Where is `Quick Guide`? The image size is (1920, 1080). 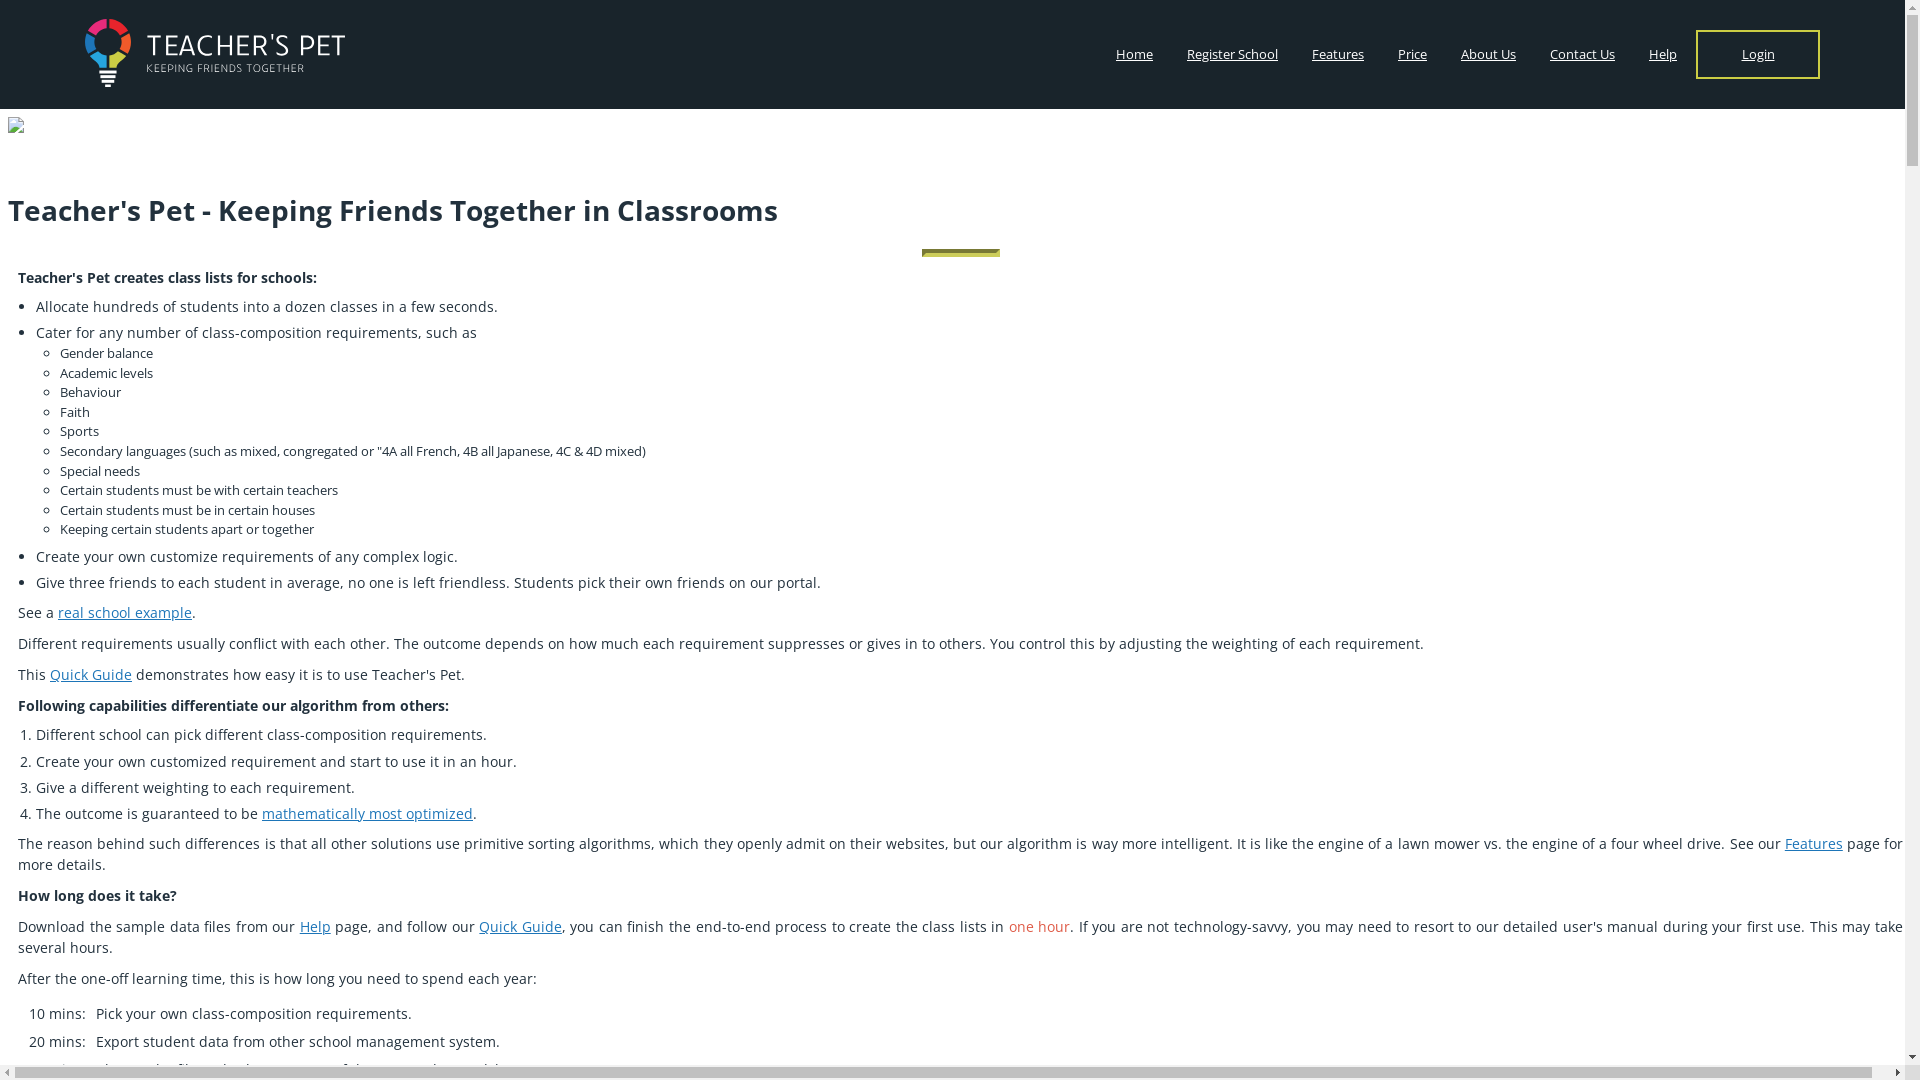 Quick Guide is located at coordinates (91, 674).